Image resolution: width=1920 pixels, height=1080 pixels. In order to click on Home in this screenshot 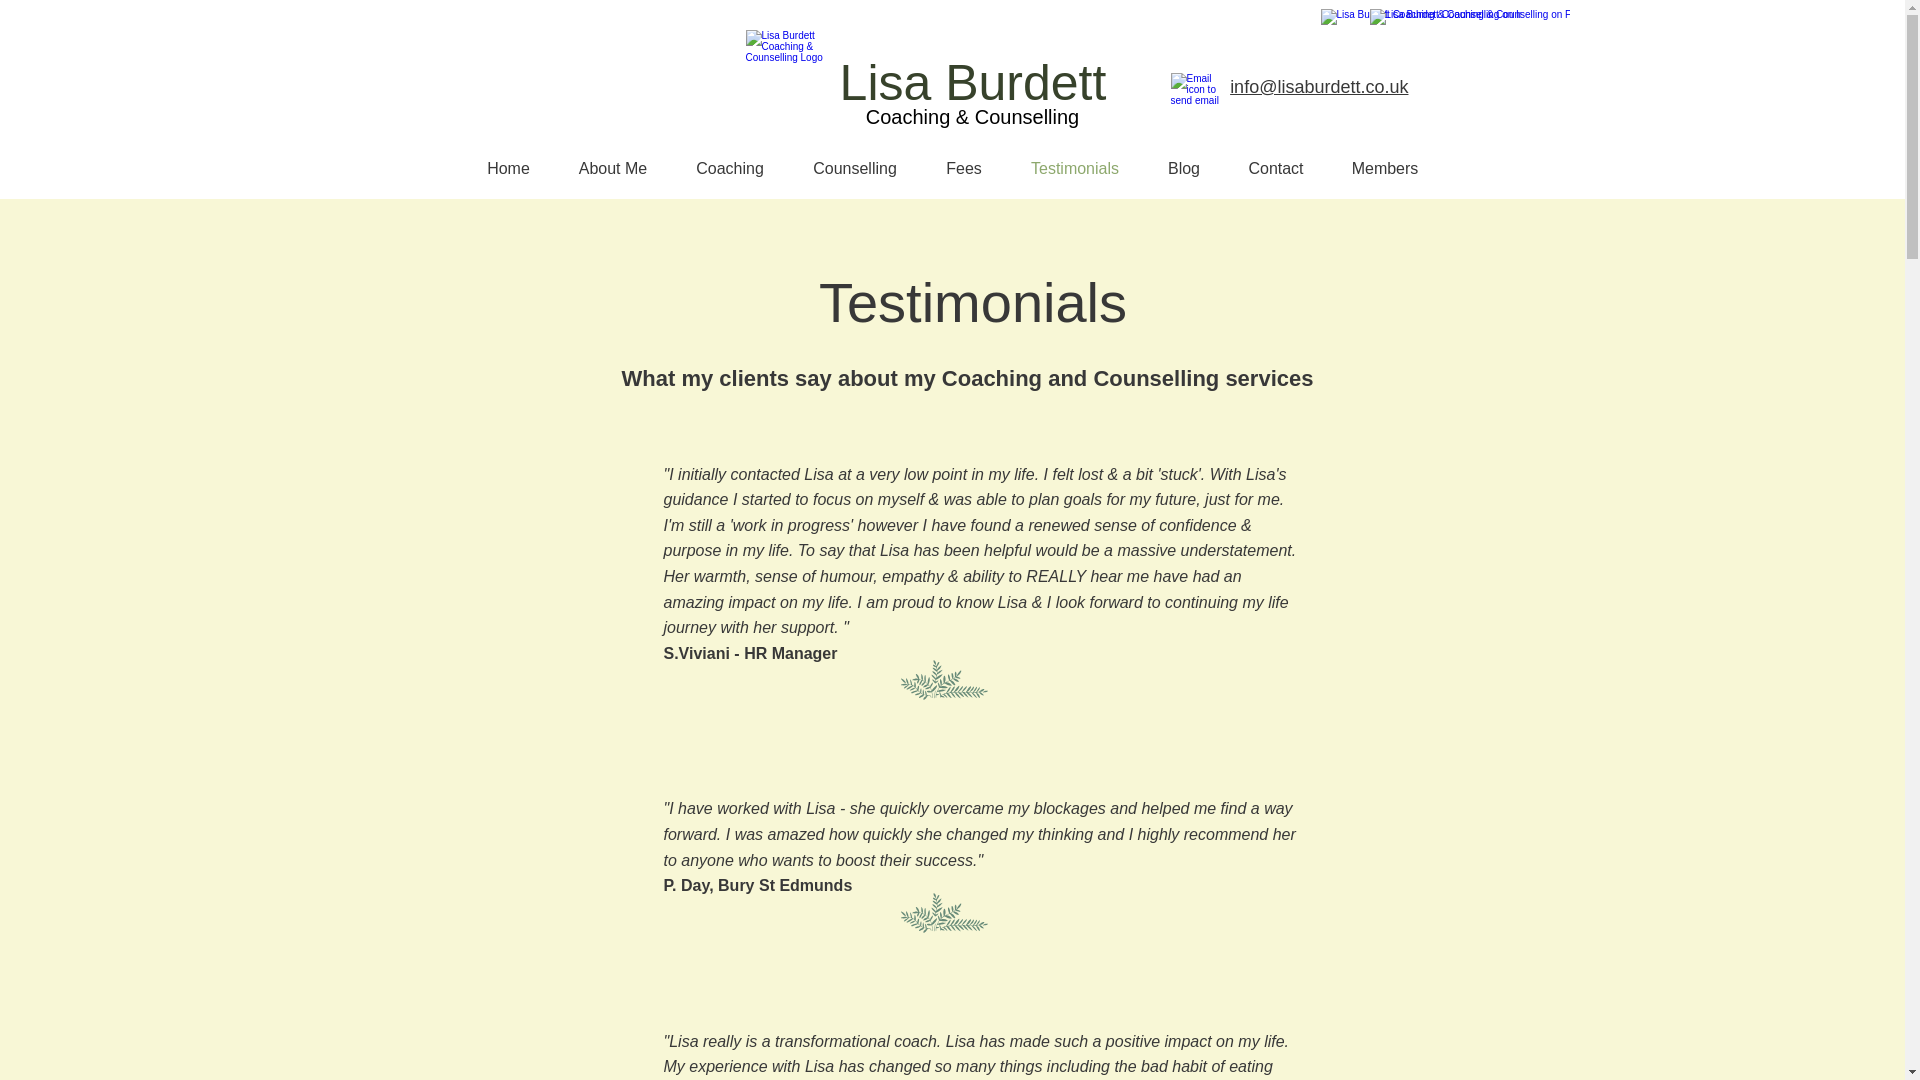, I will do `click(508, 168)`.